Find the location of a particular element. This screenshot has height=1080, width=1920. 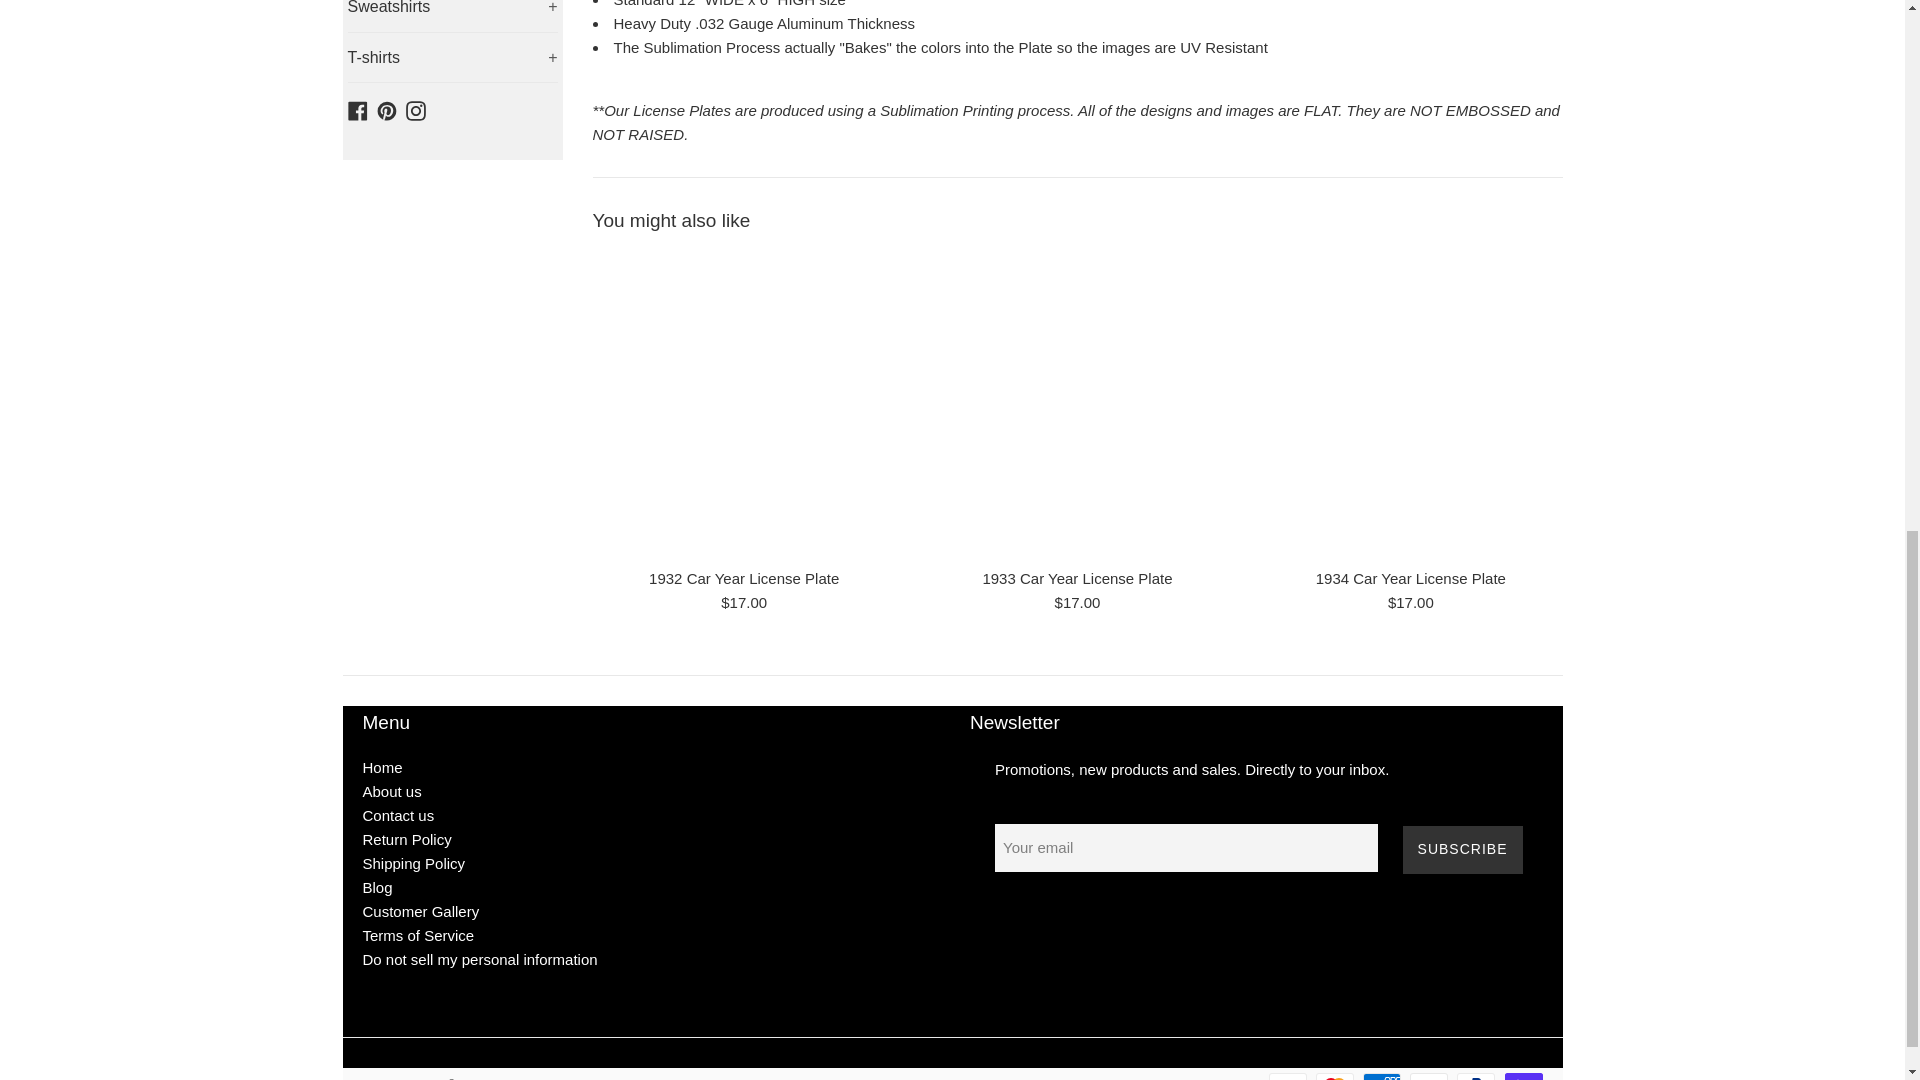

Automotive Vintage on Instagram is located at coordinates (416, 109).